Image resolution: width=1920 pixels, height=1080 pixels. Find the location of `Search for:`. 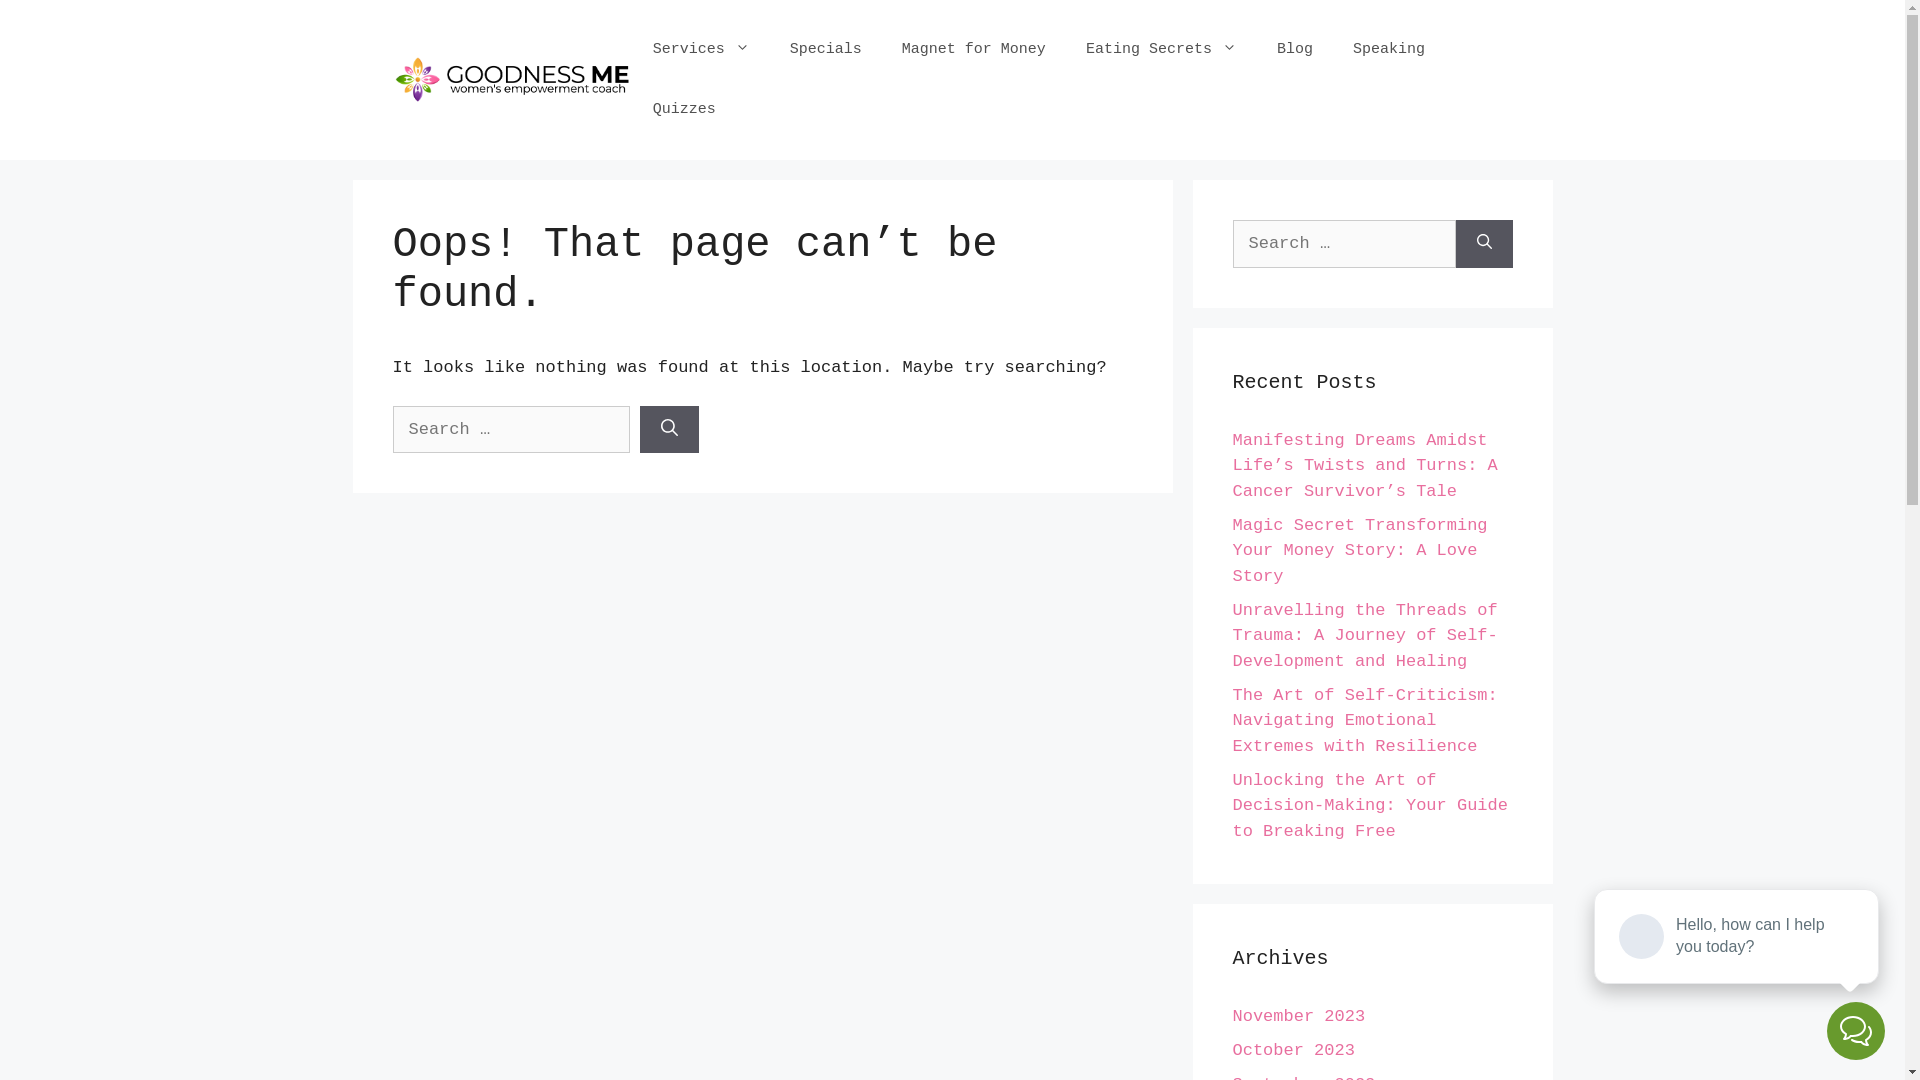

Search for: is located at coordinates (510, 430).